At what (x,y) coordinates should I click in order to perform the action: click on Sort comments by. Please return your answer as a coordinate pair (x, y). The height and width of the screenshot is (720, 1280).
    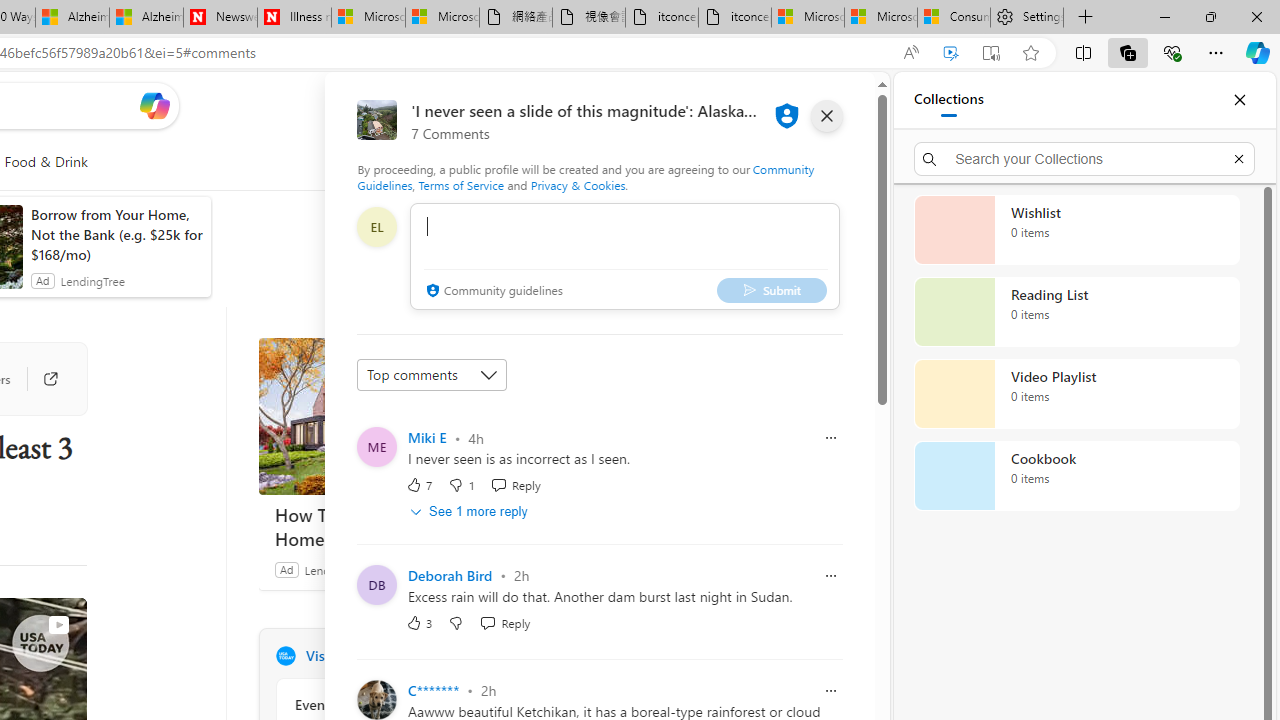
    Looking at the image, I should click on (432, 374).